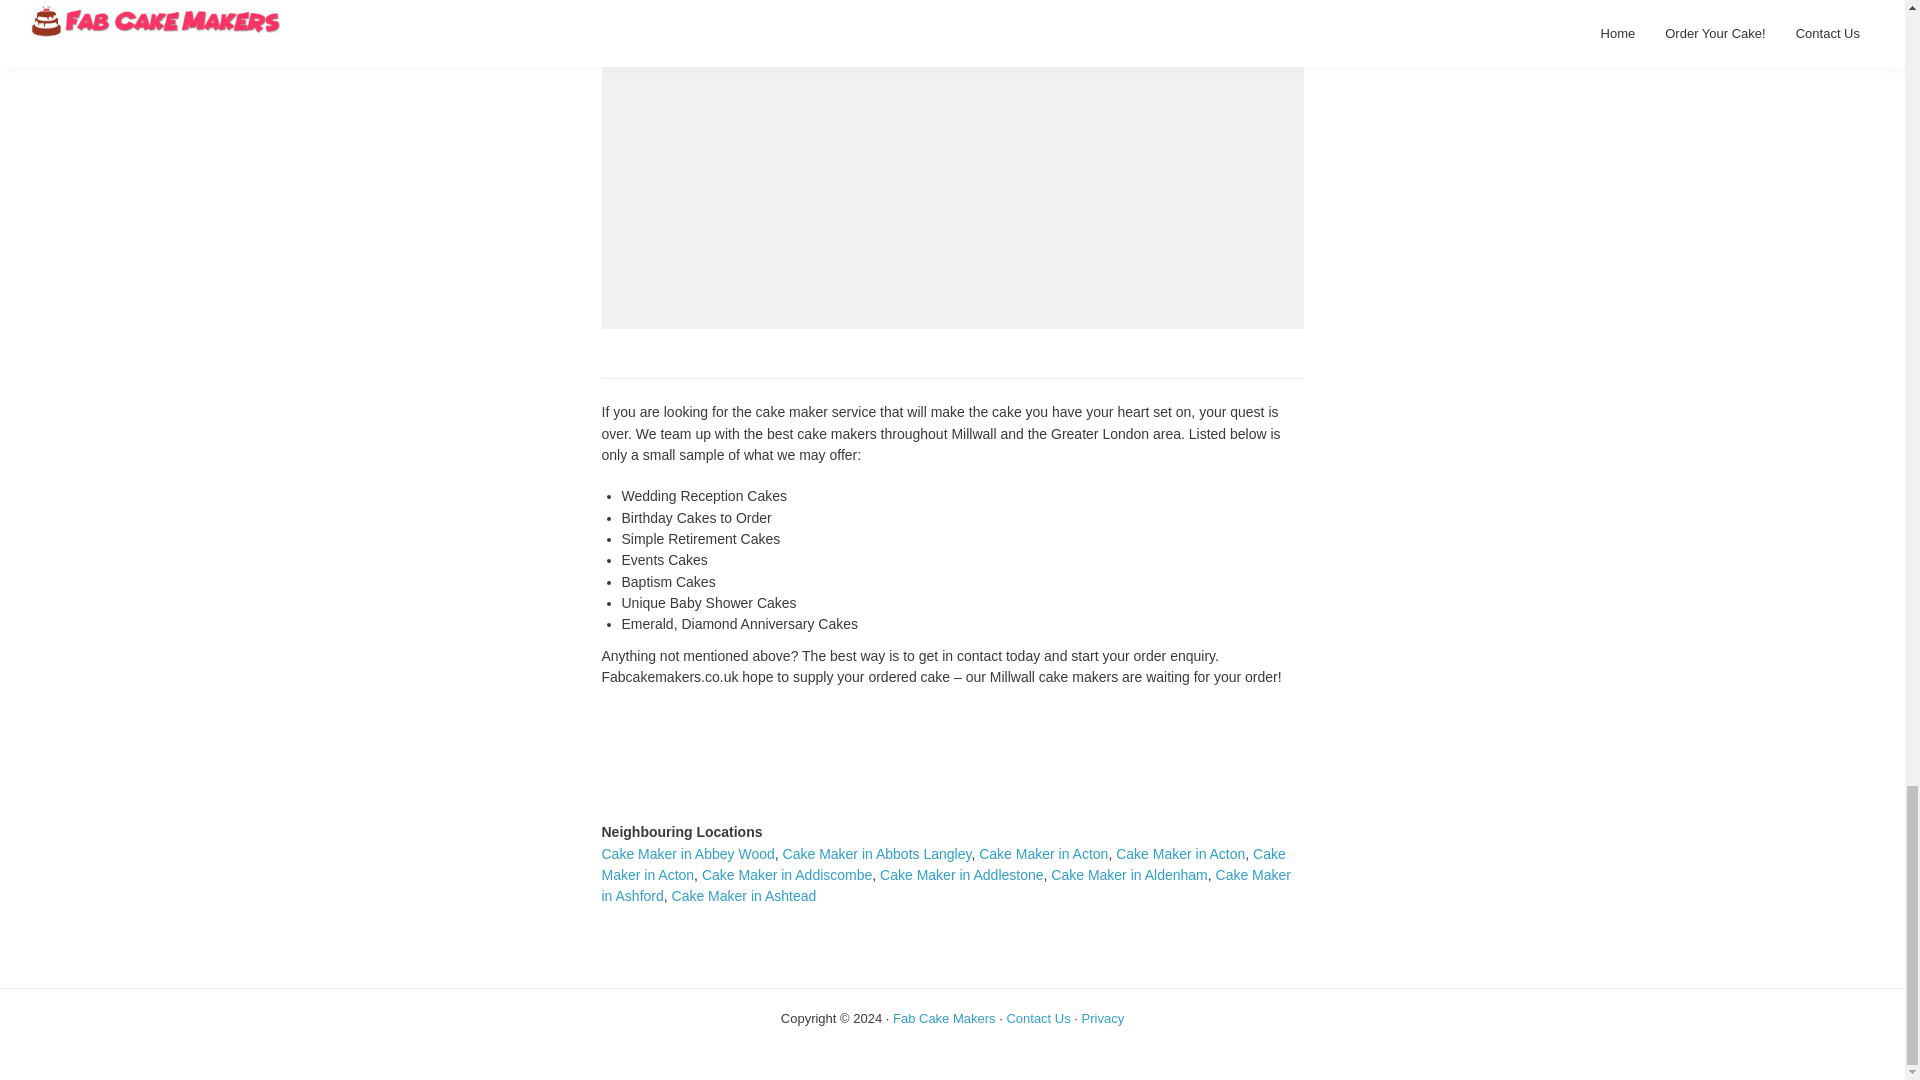 This screenshot has width=1920, height=1080. What do you see at coordinates (944, 1018) in the screenshot?
I see `Fab Cake Makers` at bounding box center [944, 1018].